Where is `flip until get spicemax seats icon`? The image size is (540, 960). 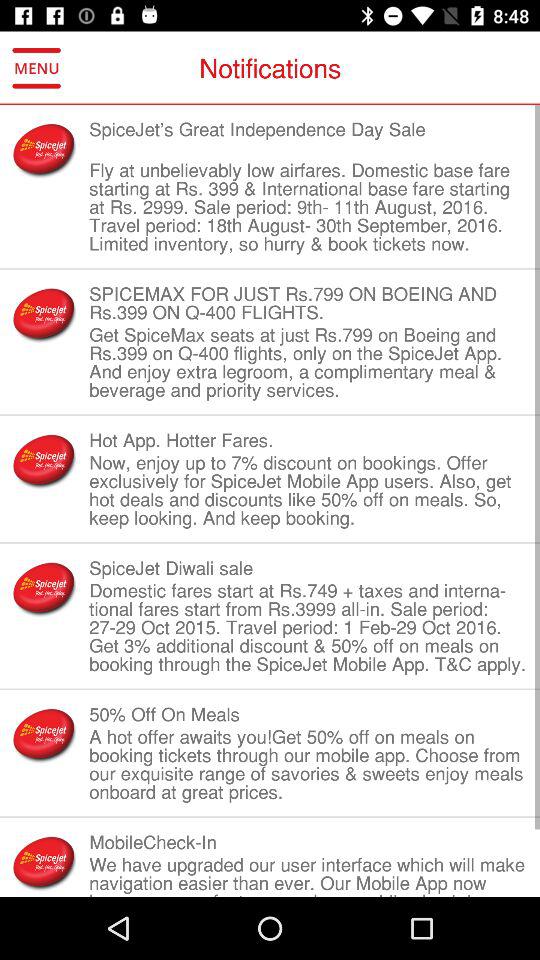 flip until get spicemax seats icon is located at coordinates (308, 362).